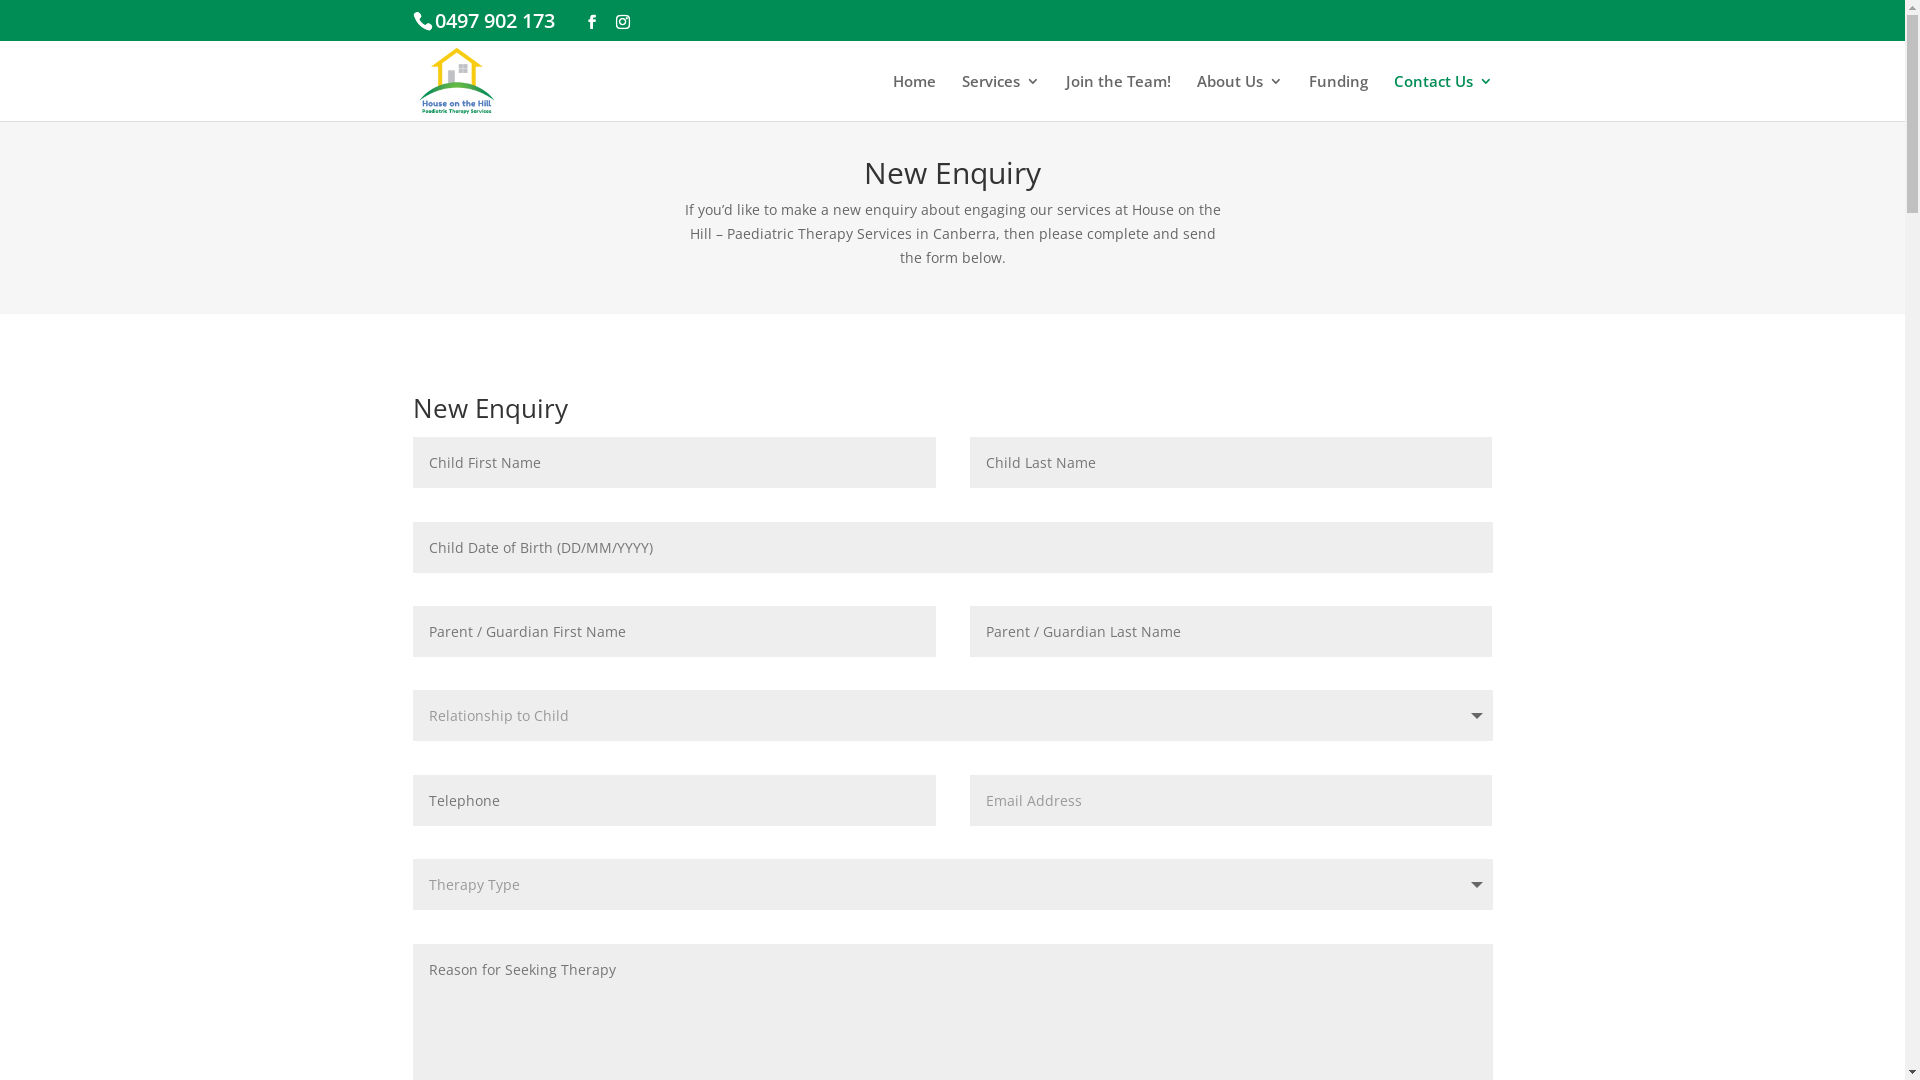  Describe the element at coordinates (1338, 98) in the screenshot. I see `Funding` at that location.